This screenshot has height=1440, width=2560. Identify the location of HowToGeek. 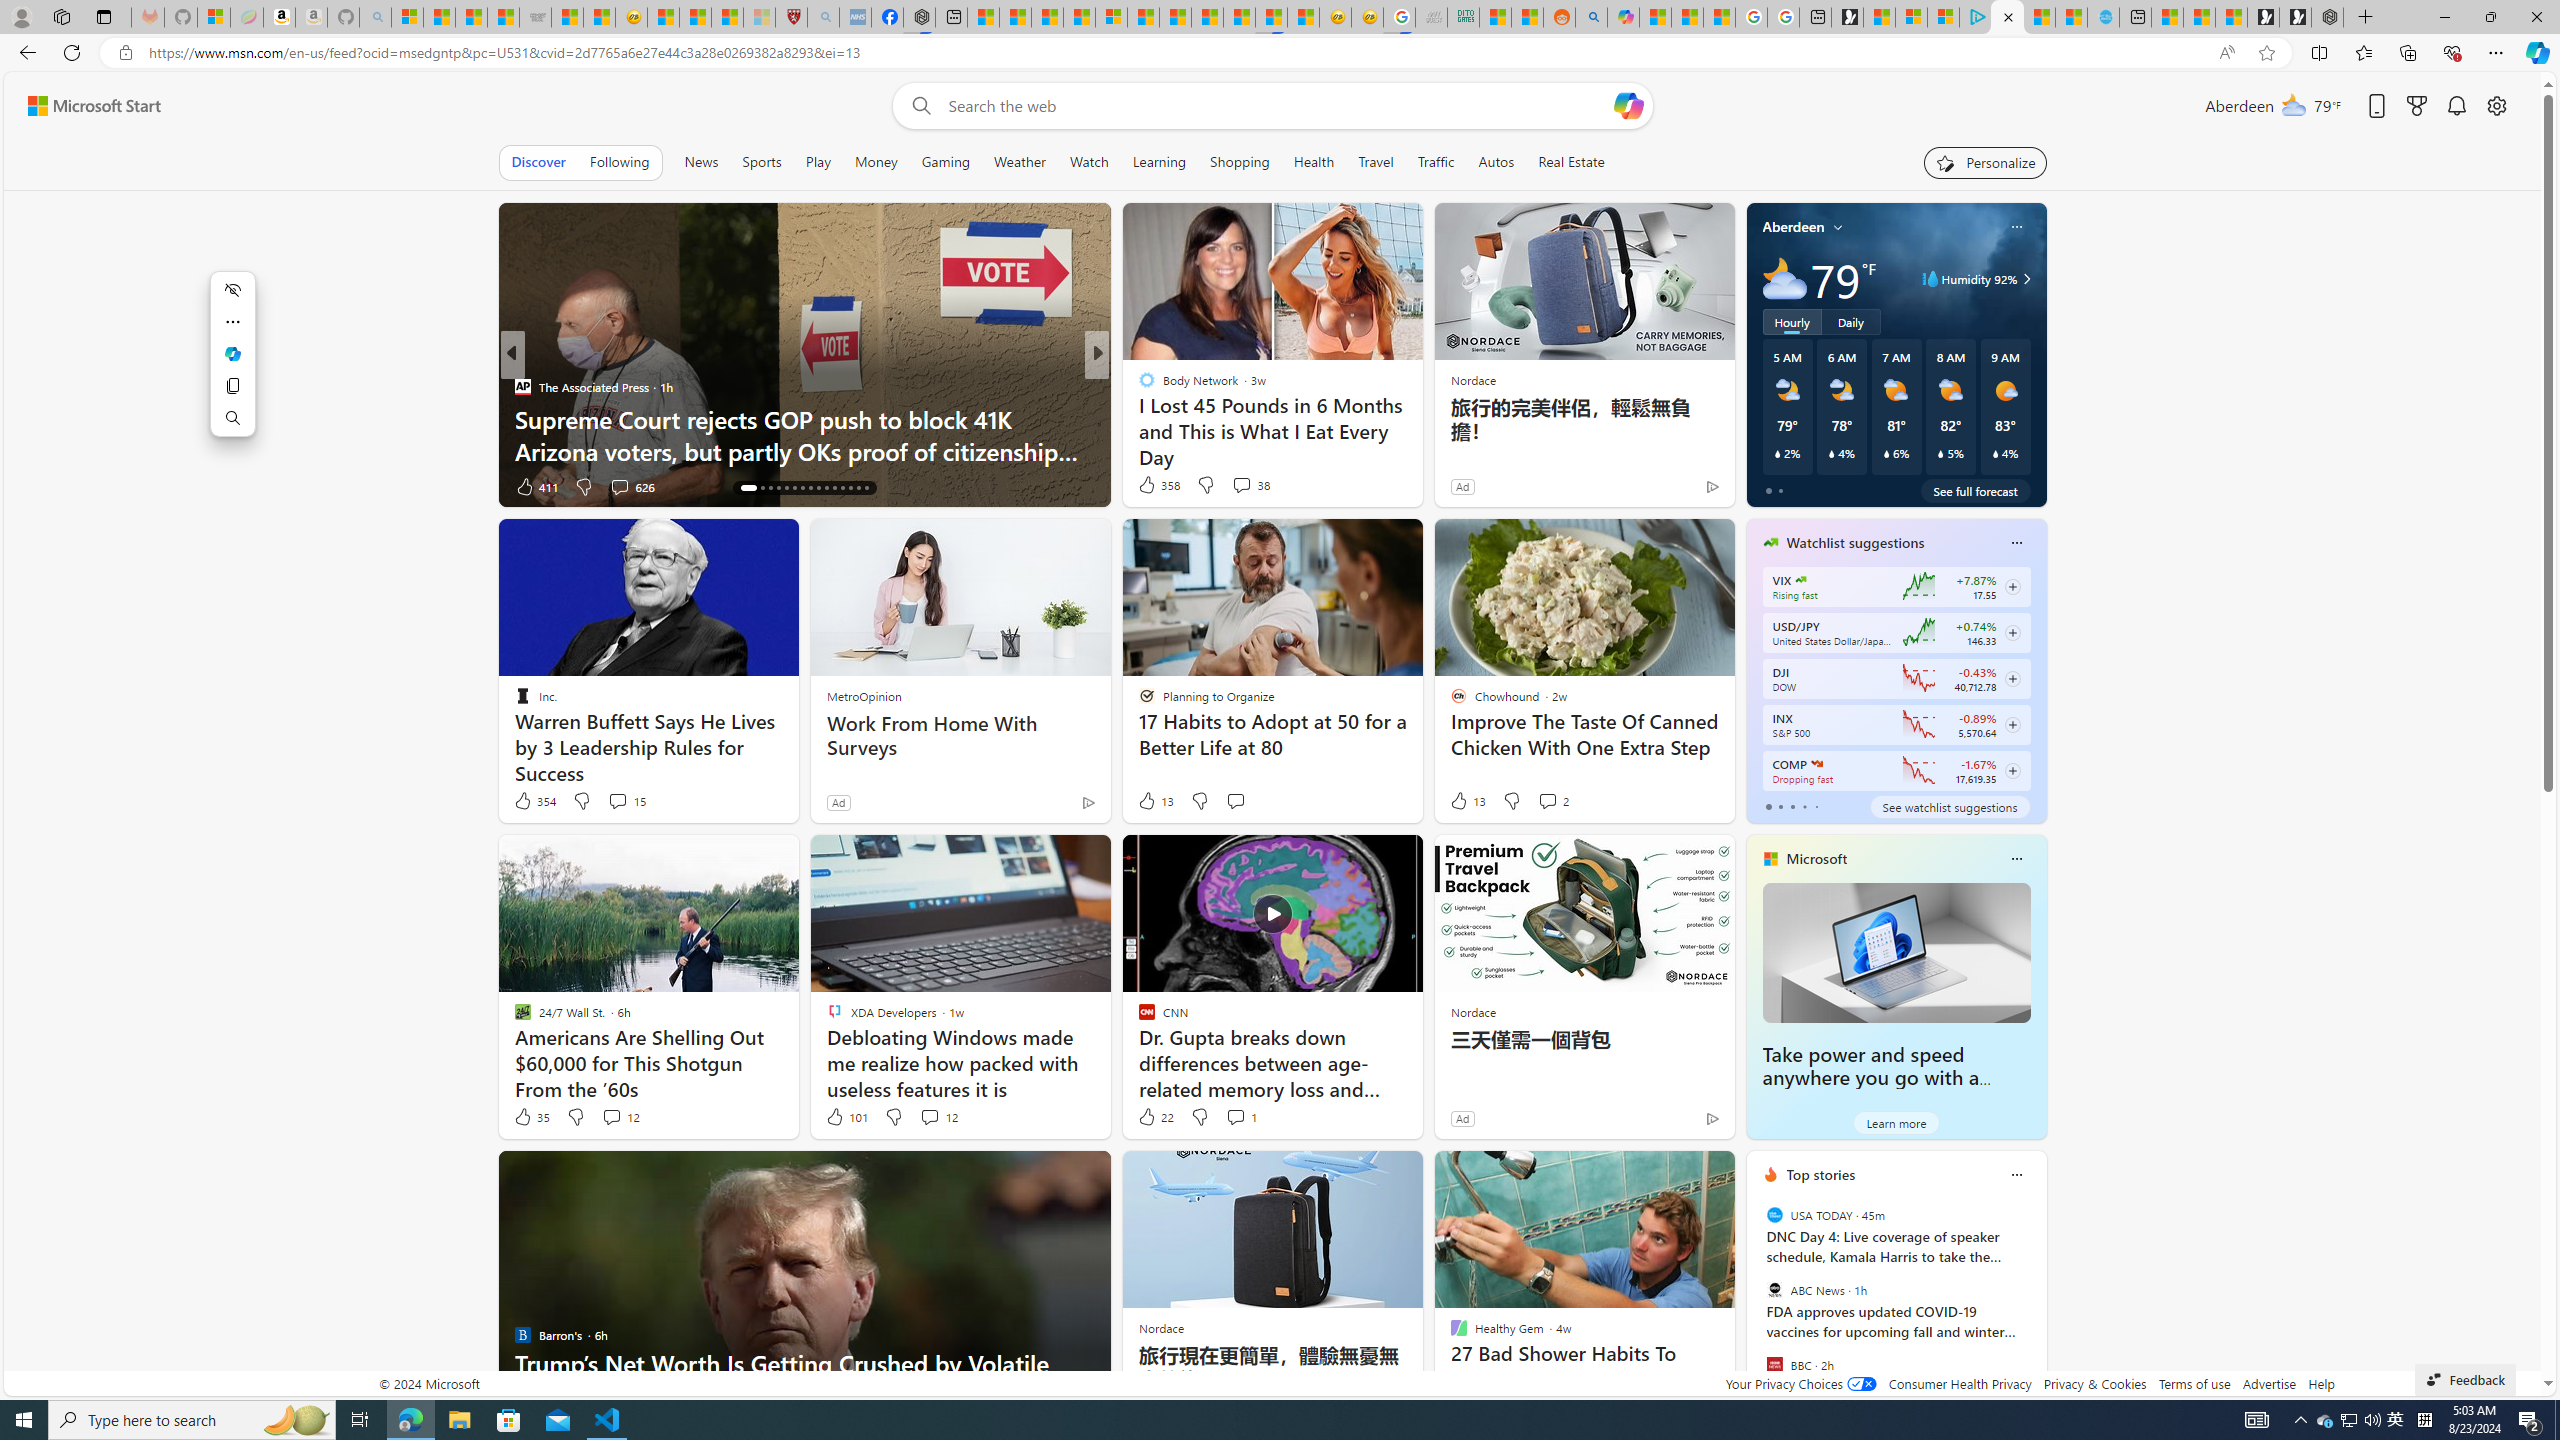
(1137, 418).